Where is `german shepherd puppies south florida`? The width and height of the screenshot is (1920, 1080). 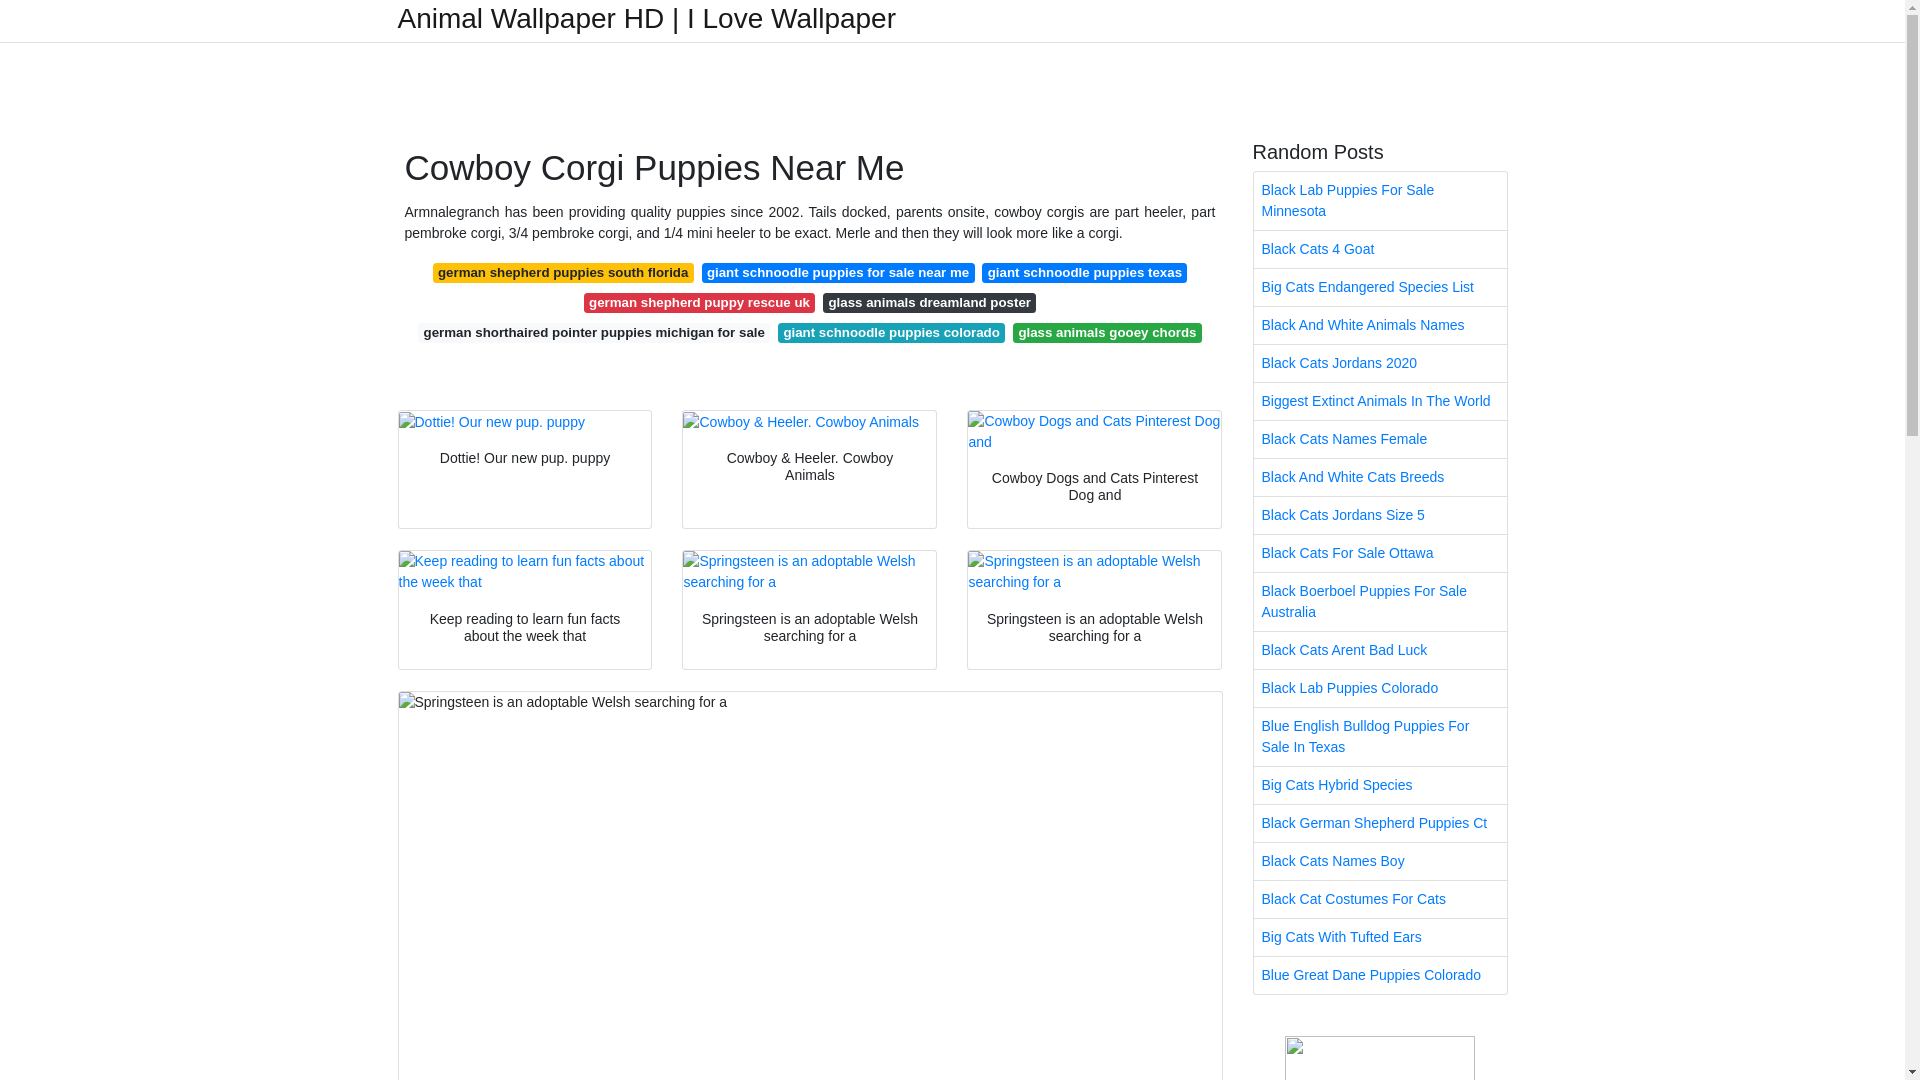 german shepherd puppies south florida is located at coordinates (563, 272).